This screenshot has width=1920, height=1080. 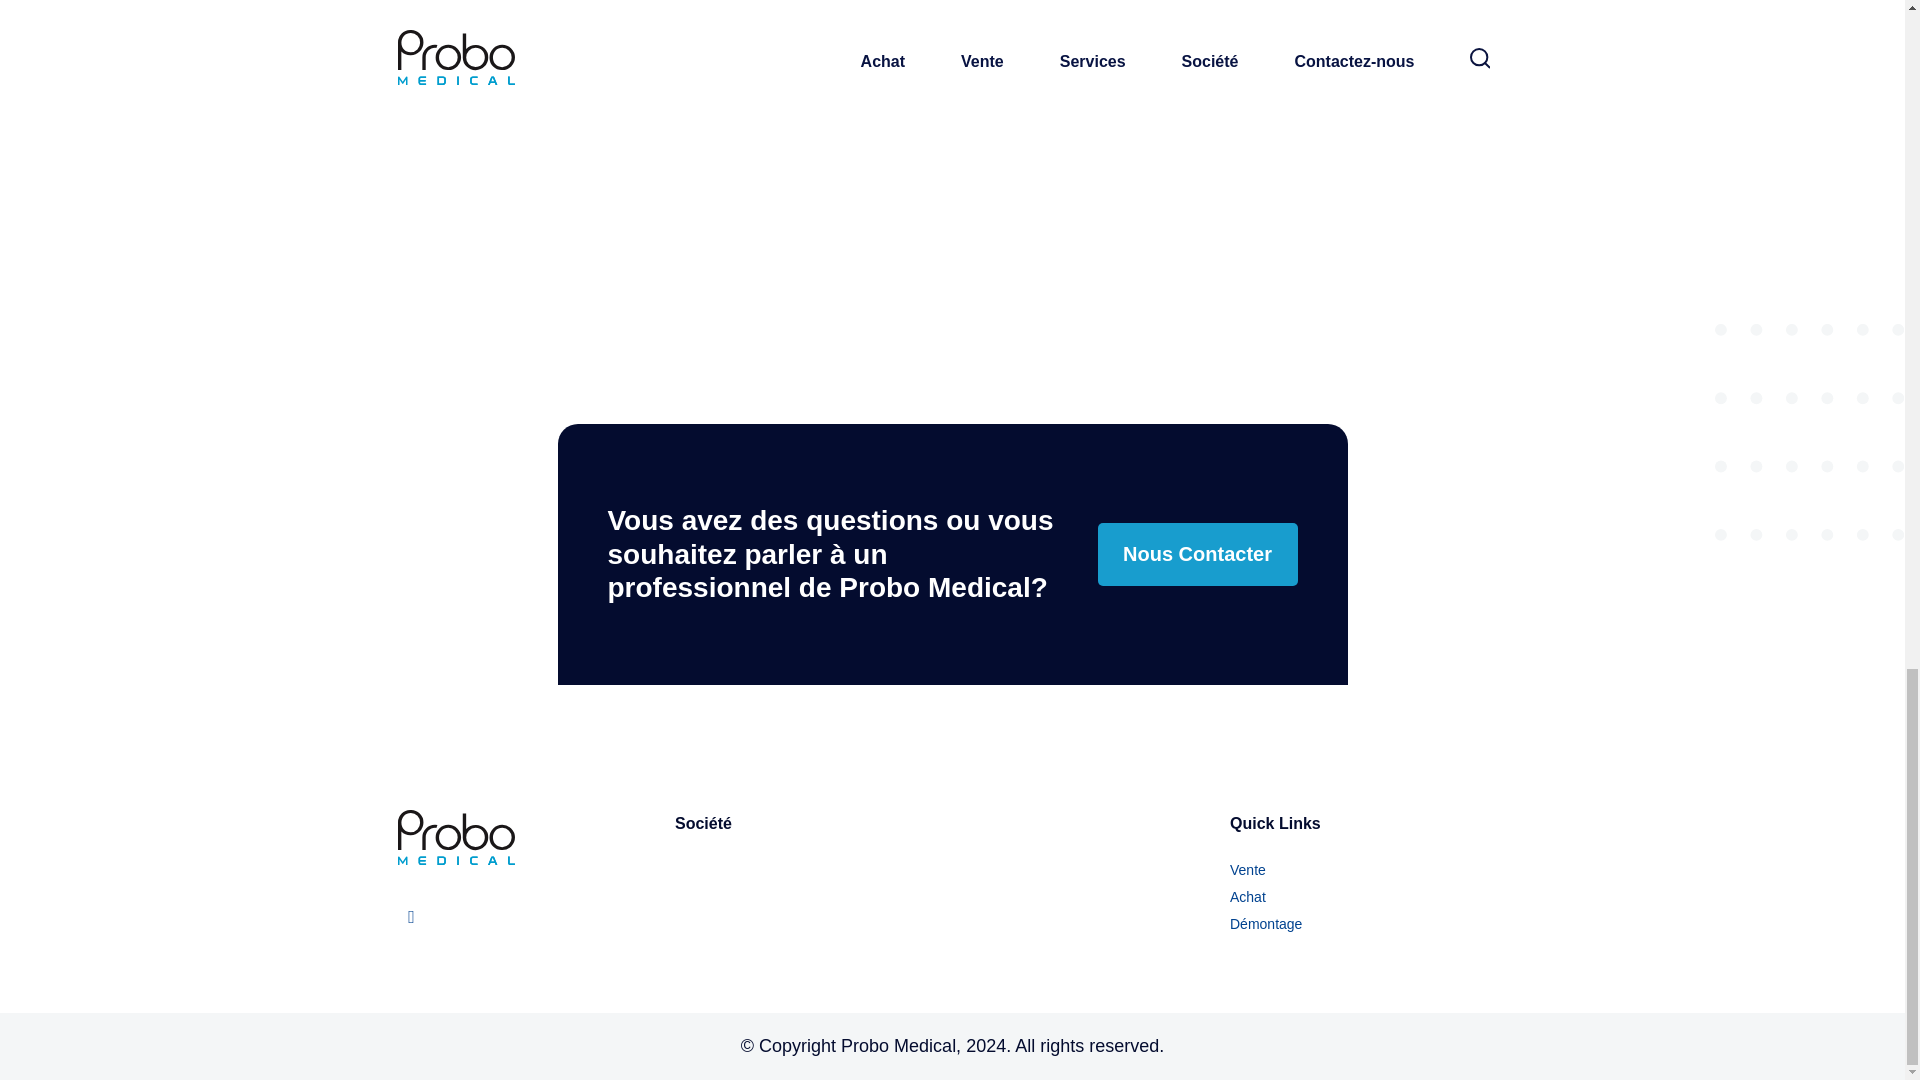 What do you see at coordinates (1332, 104) in the screenshot?
I see `service coordinator` at bounding box center [1332, 104].